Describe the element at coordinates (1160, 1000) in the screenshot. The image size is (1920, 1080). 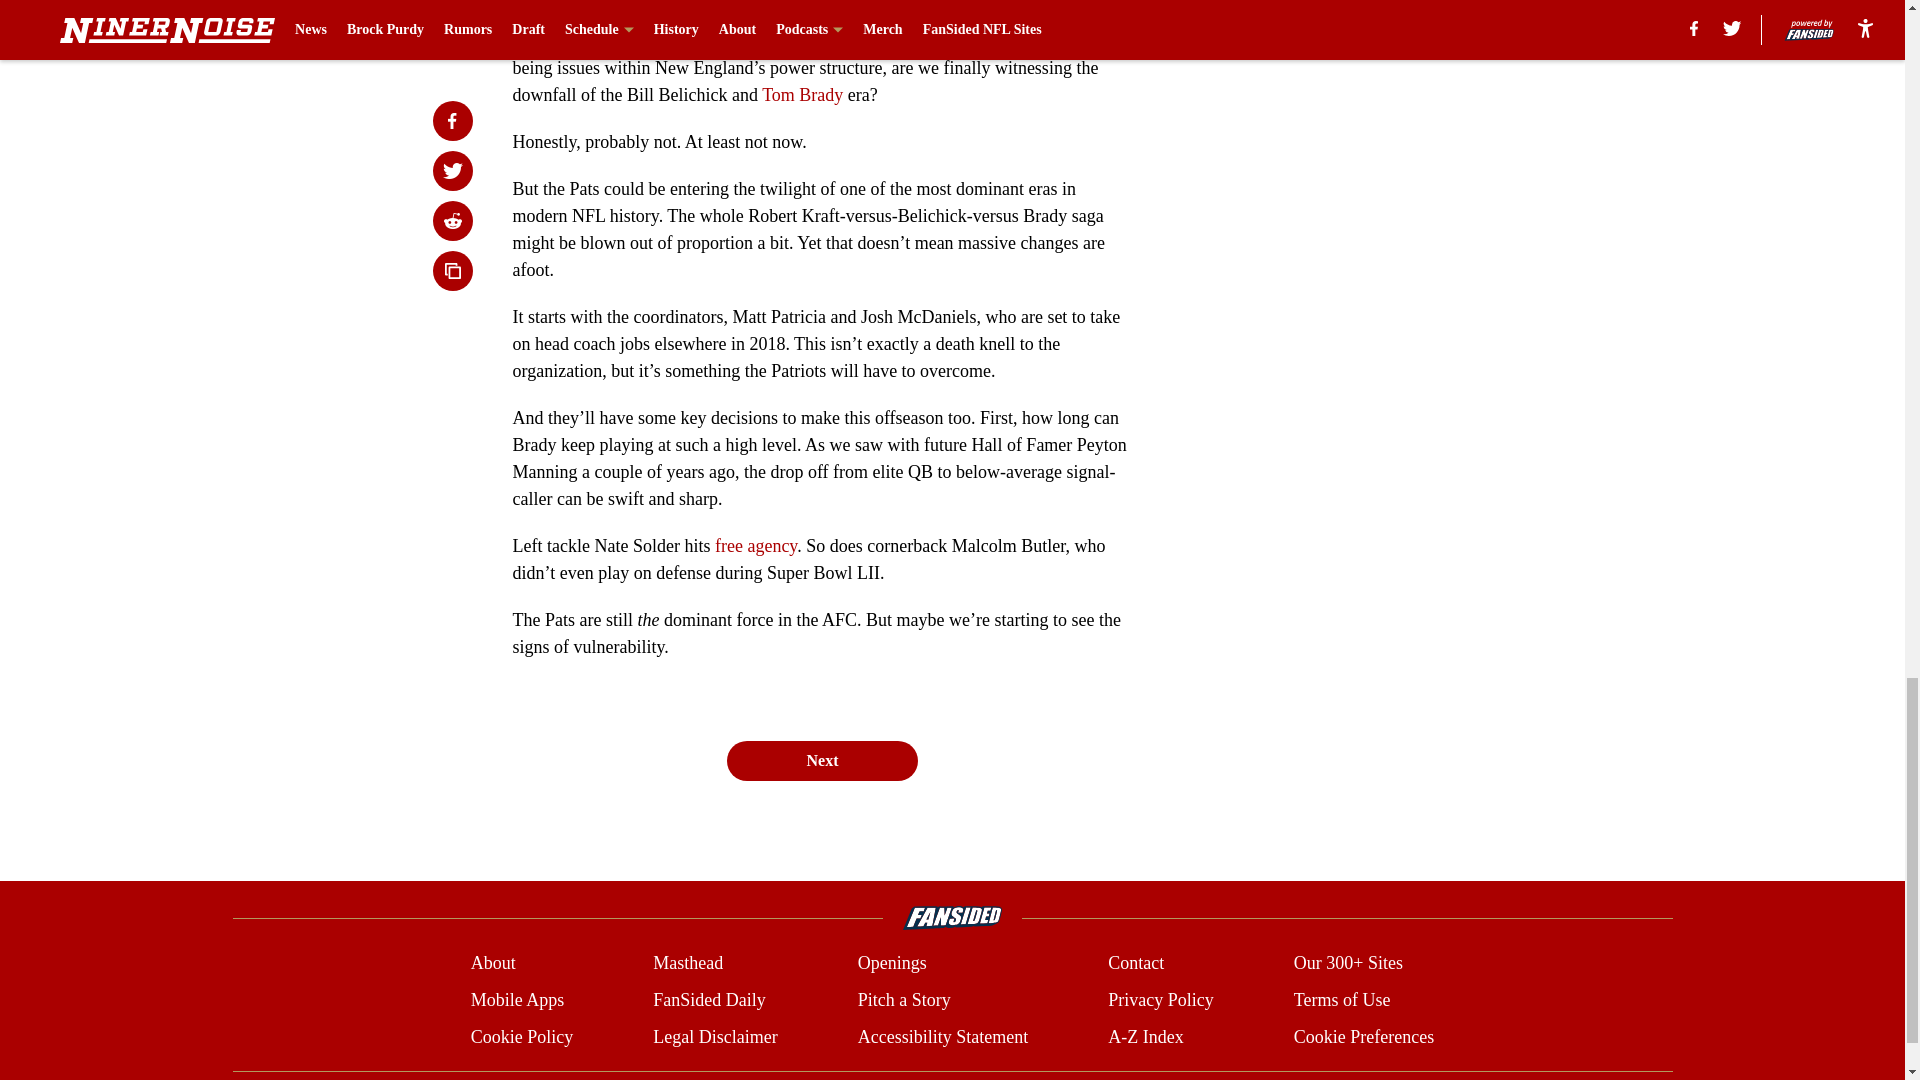
I see `Privacy Policy` at that location.